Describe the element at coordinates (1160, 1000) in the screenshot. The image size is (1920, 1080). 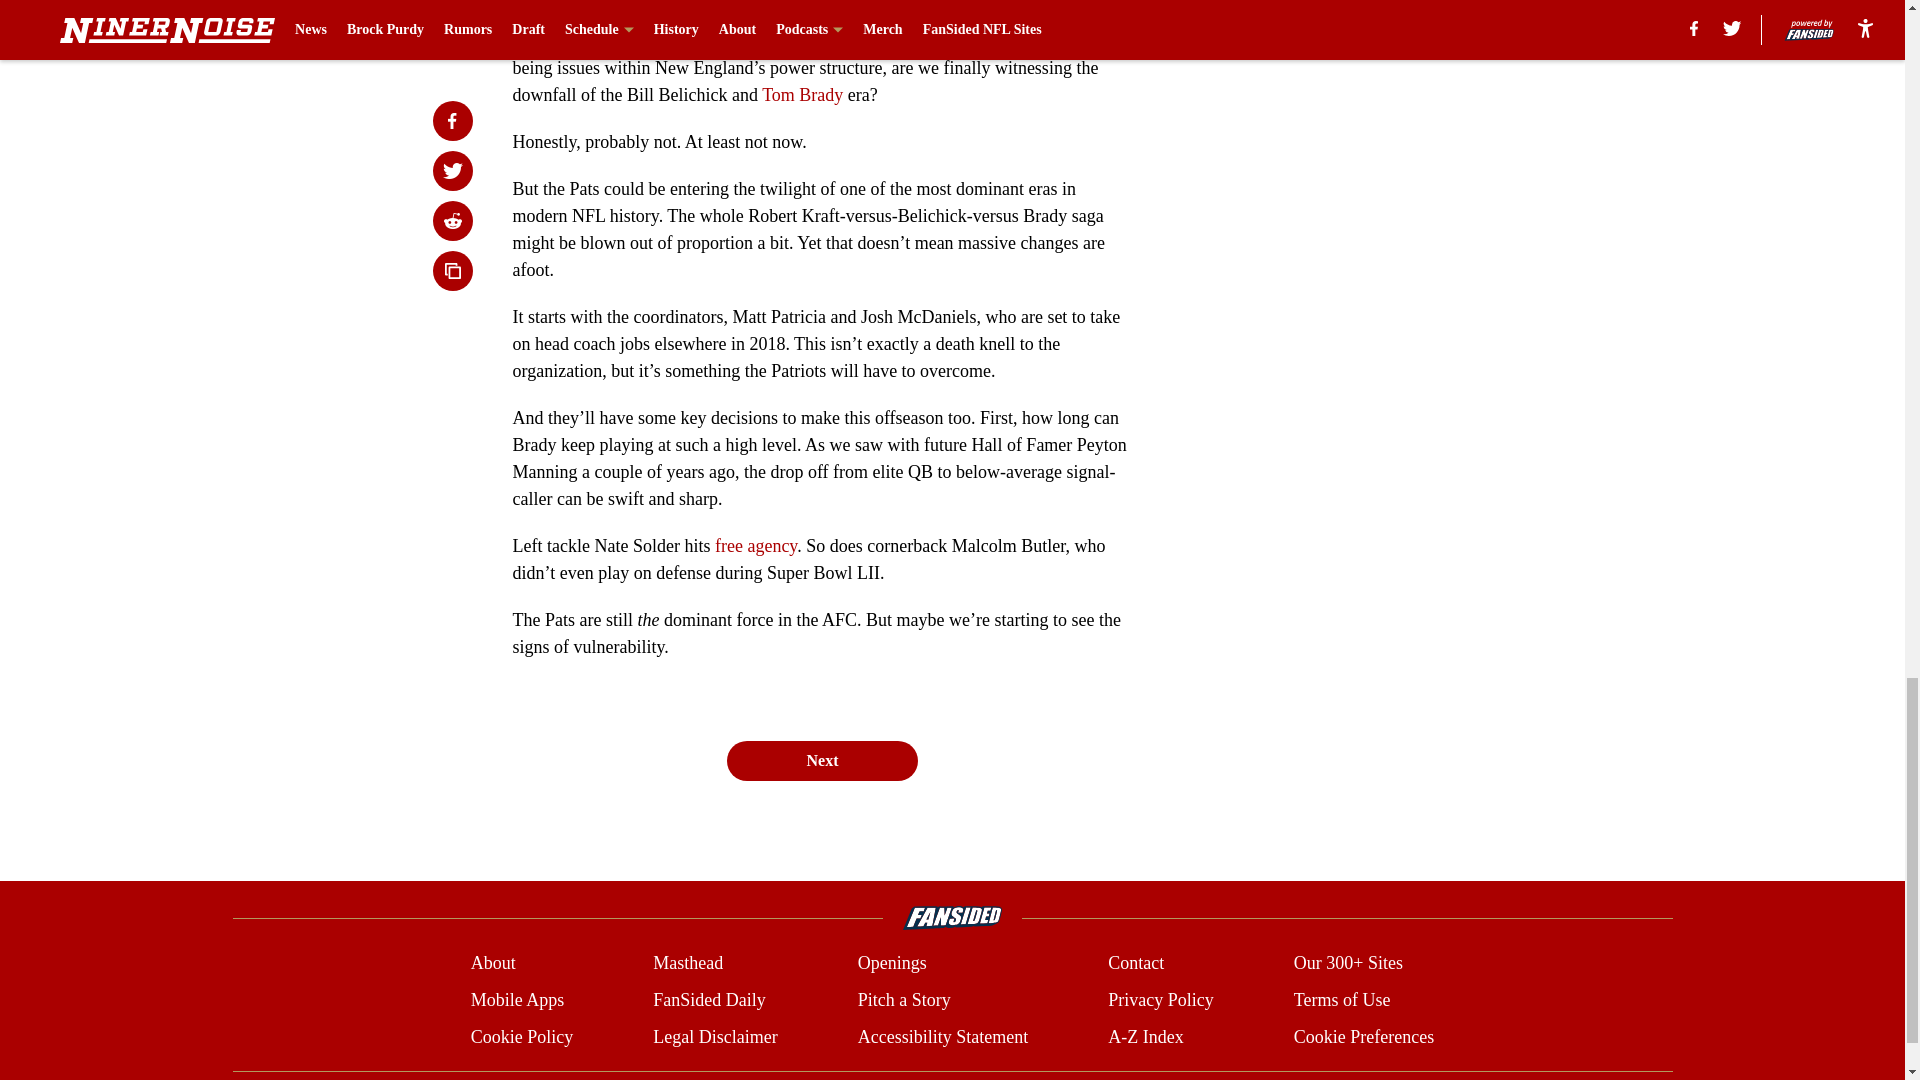
I see `Privacy Policy` at that location.